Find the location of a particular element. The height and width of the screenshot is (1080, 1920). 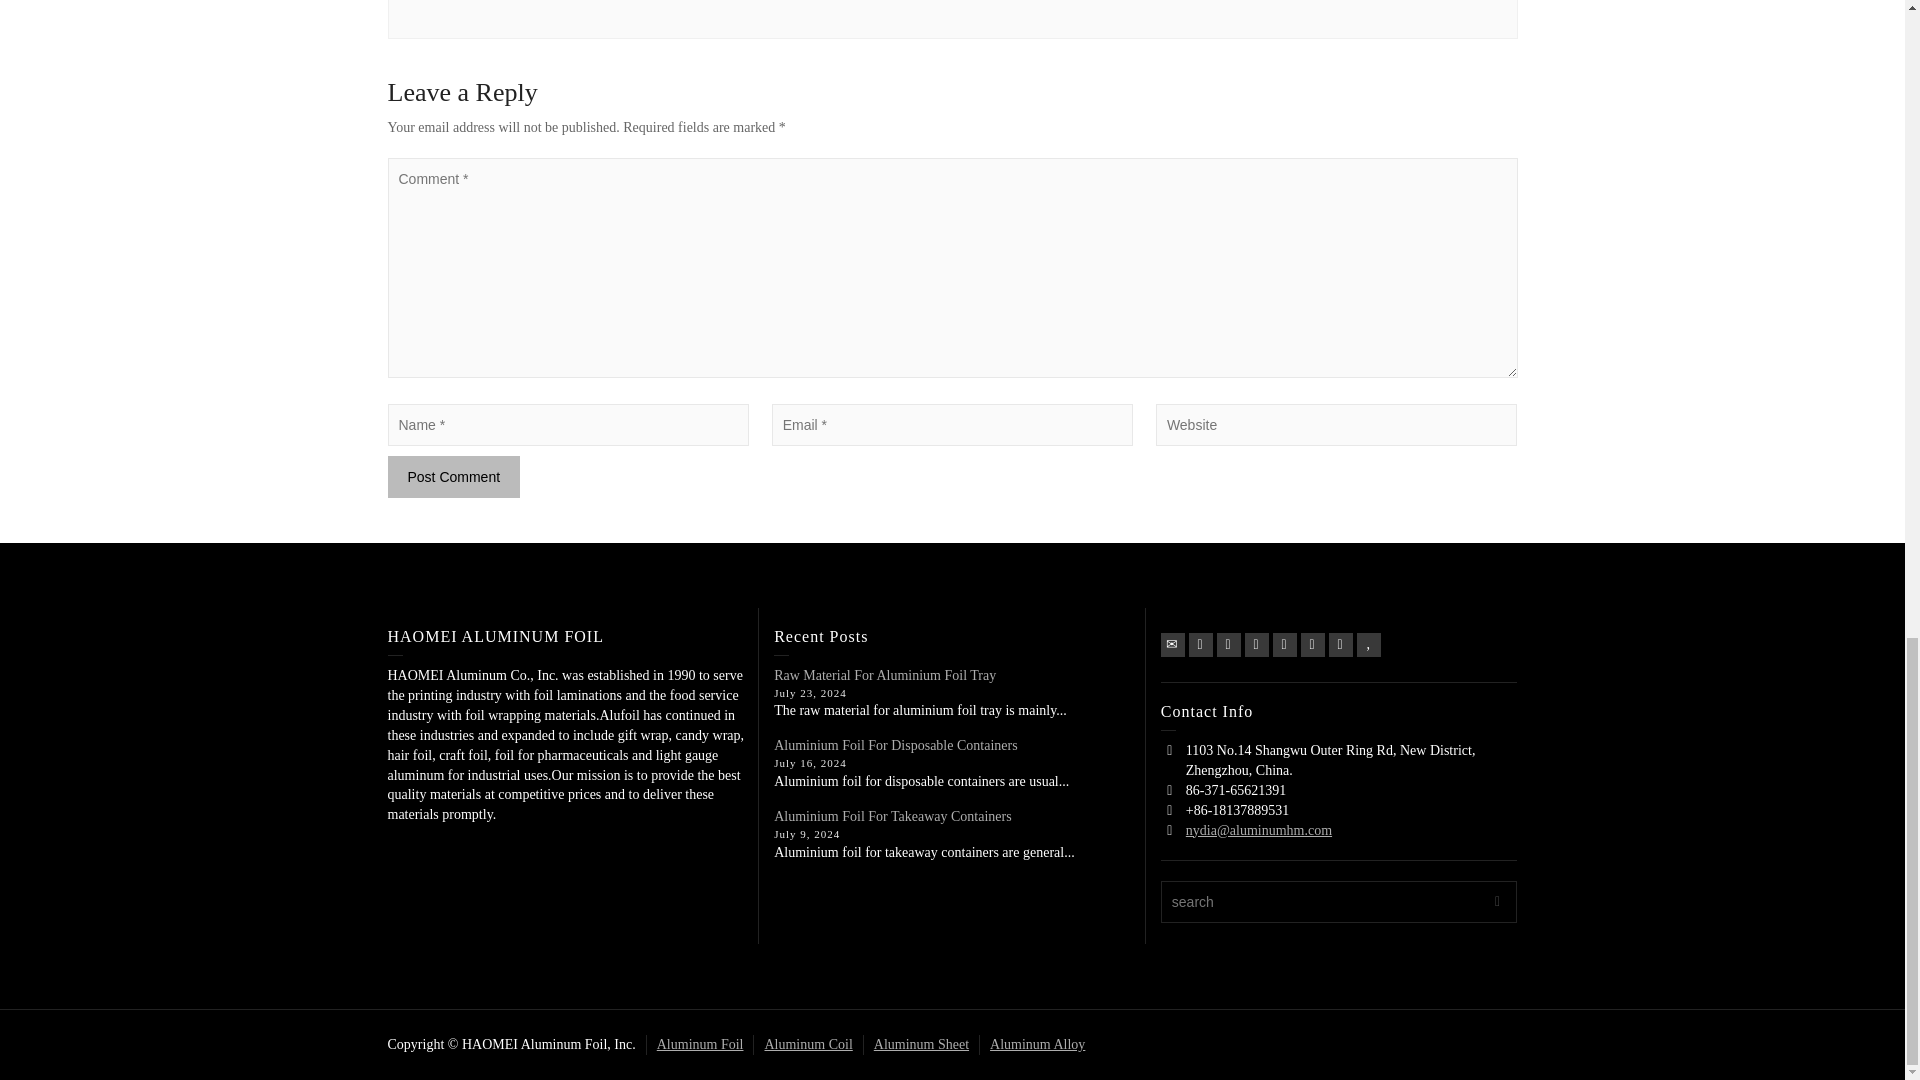

Aluminium Foil For Takeaway Containers is located at coordinates (892, 816).